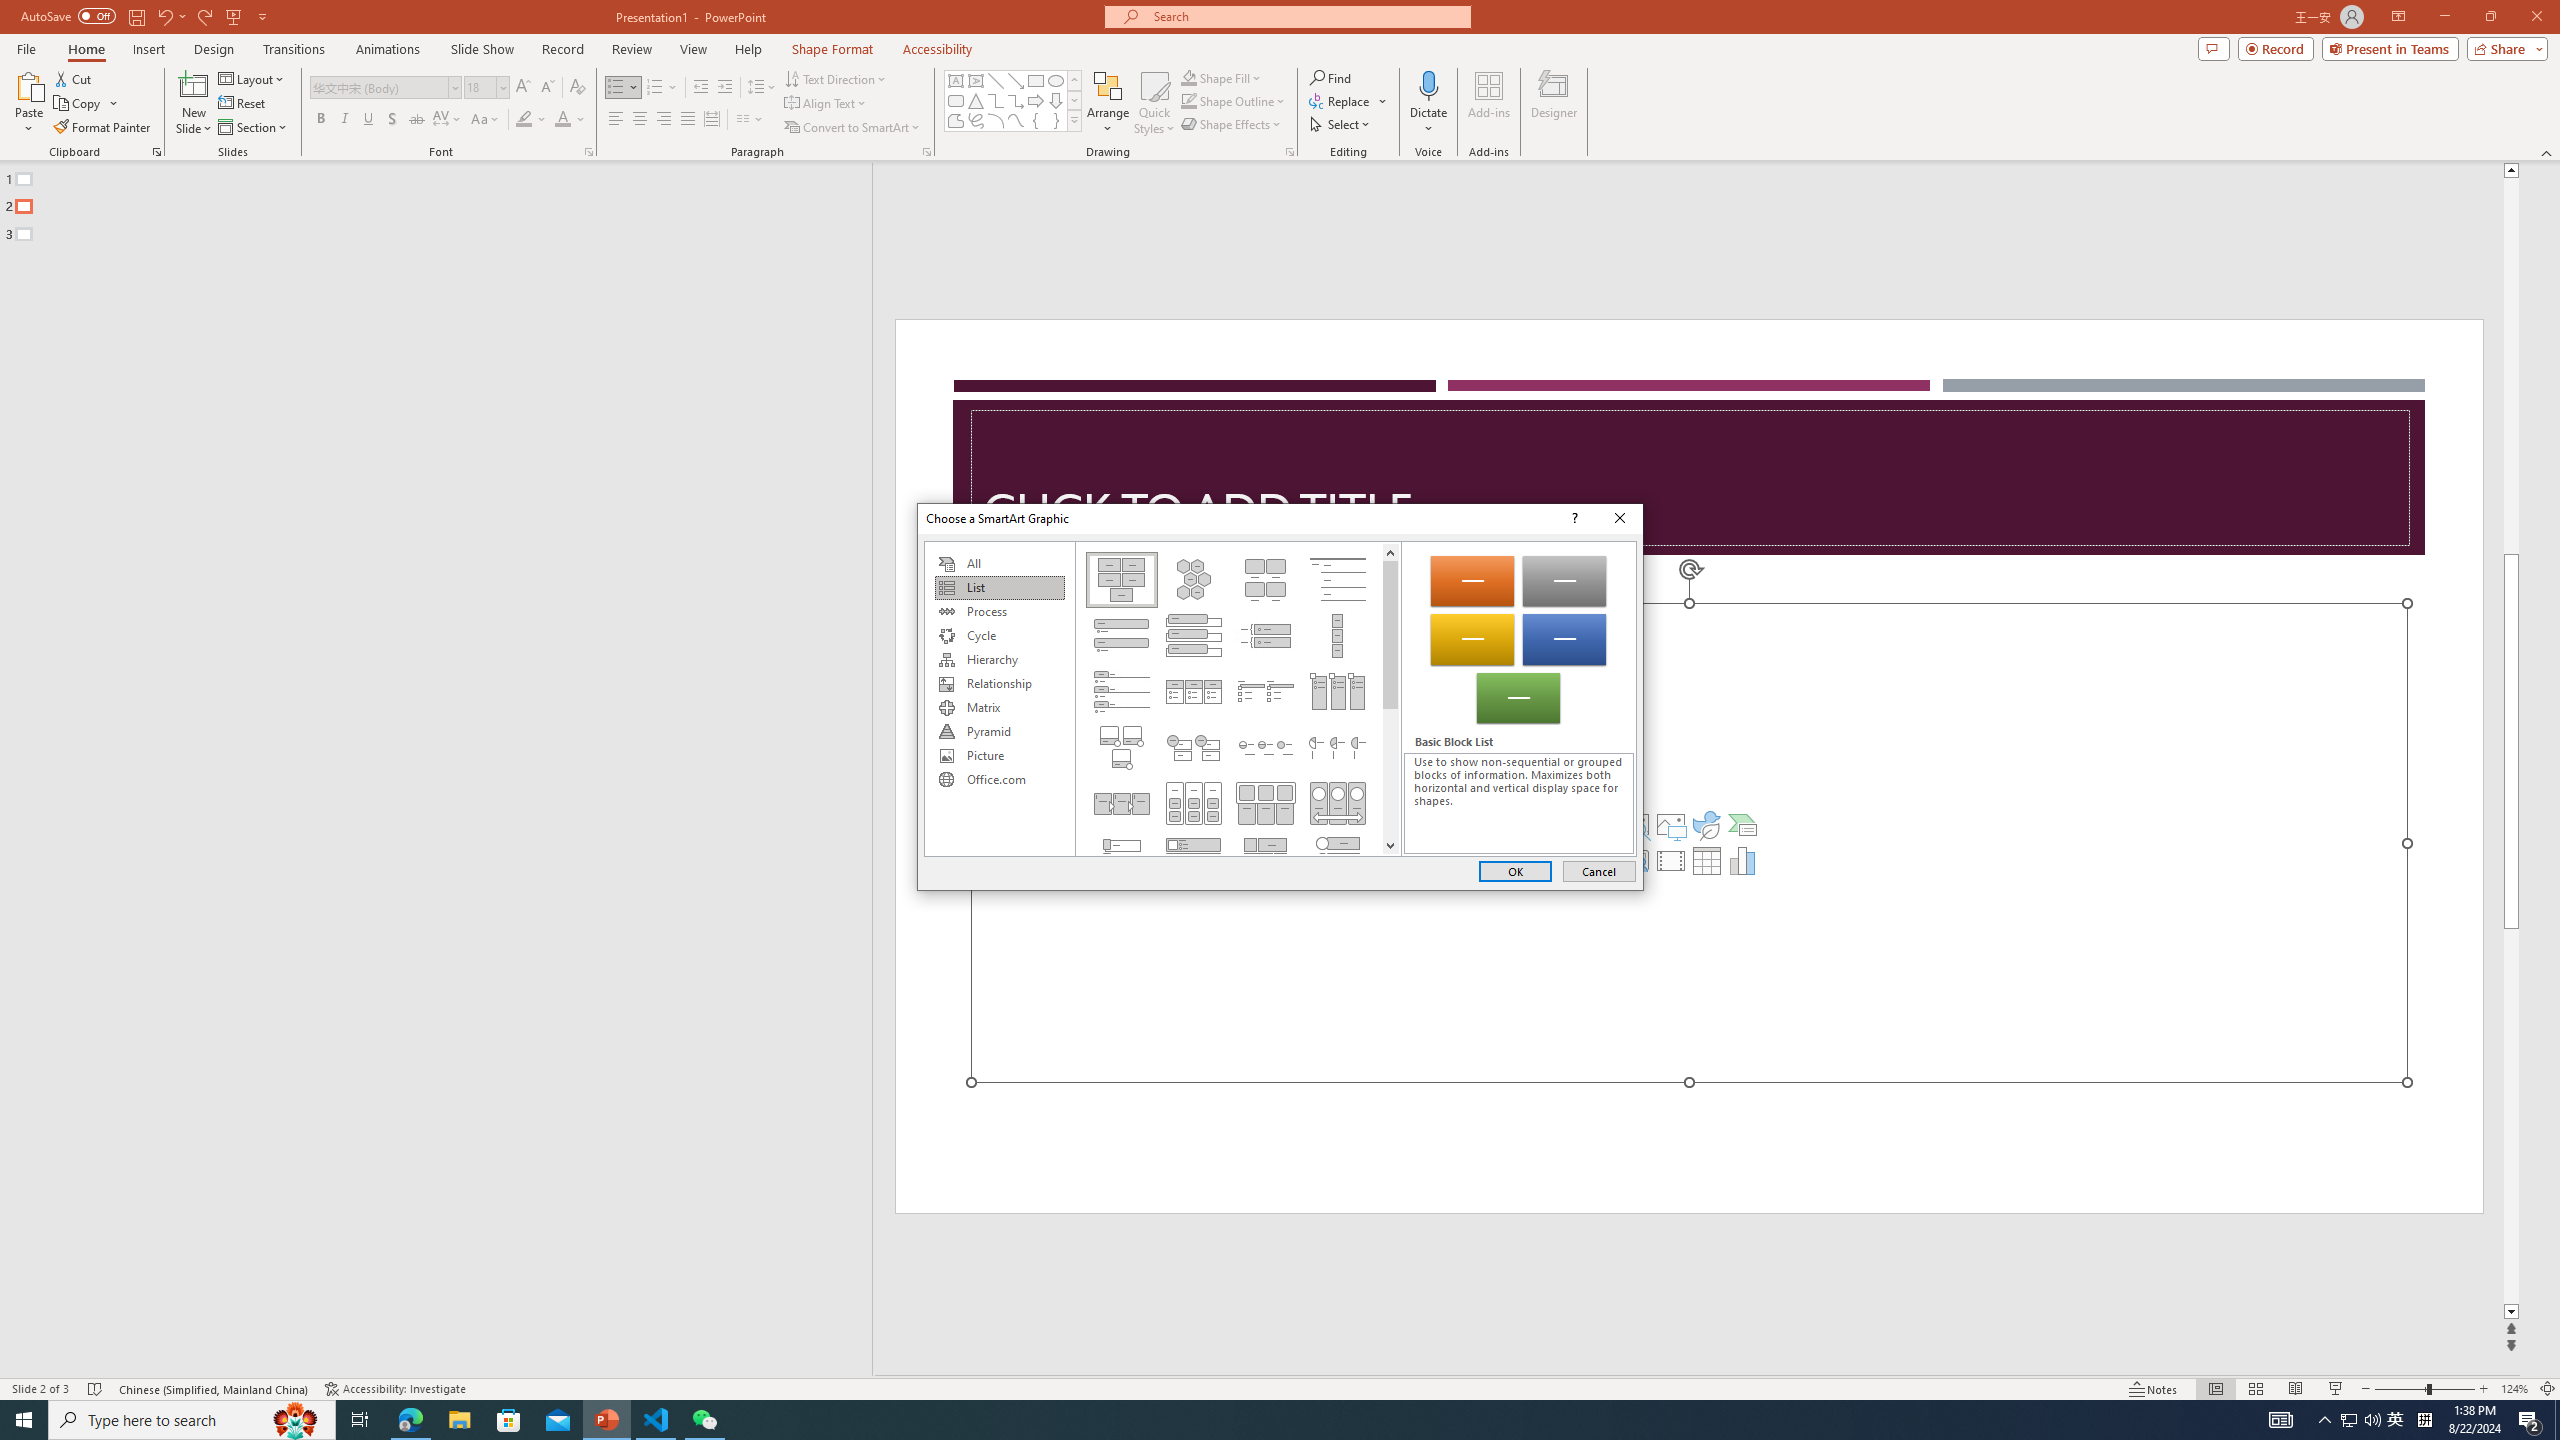 The width and height of the screenshot is (2560, 1440). Describe the element at coordinates (655, 88) in the screenshot. I see `Numbering` at that location.